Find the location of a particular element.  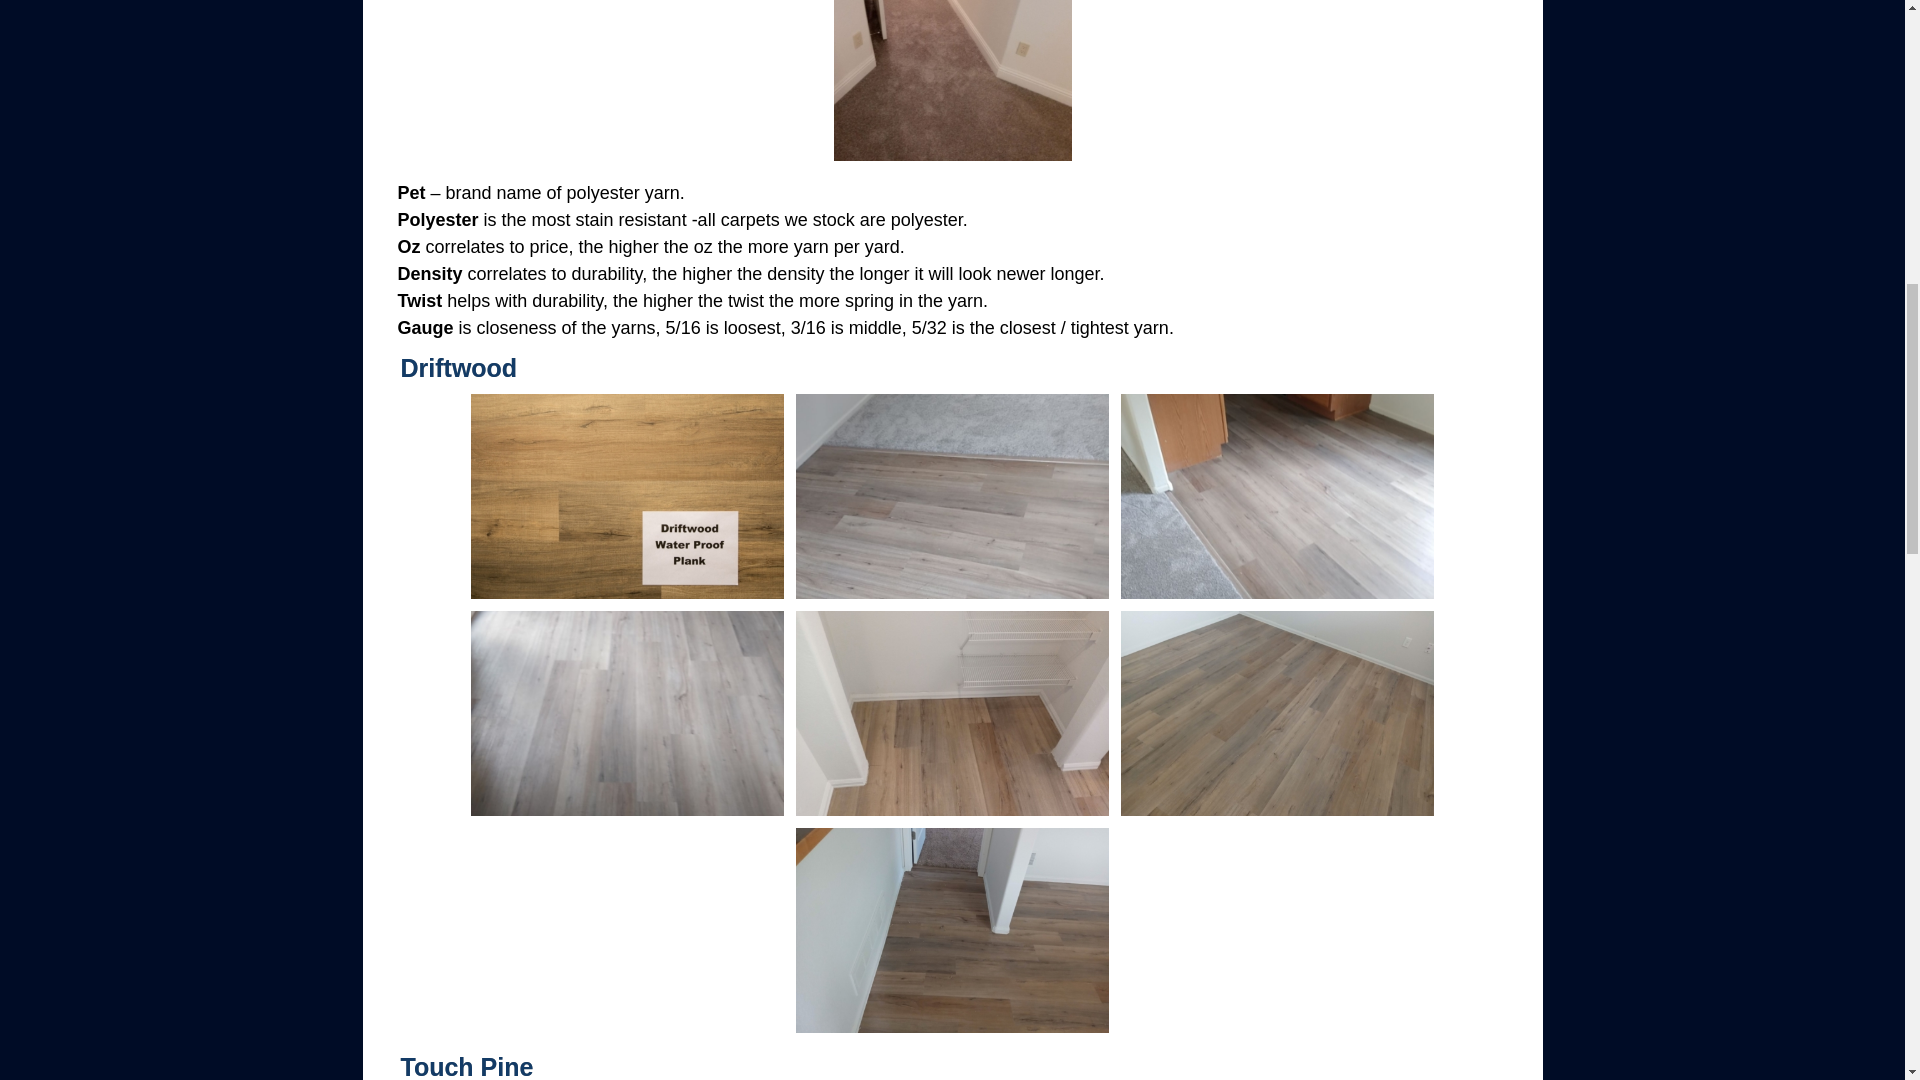

Driftwood-Waterproof-Luxury-Vinyl-Plank-Fort-Collins-06 is located at coordinates (1278, 713).